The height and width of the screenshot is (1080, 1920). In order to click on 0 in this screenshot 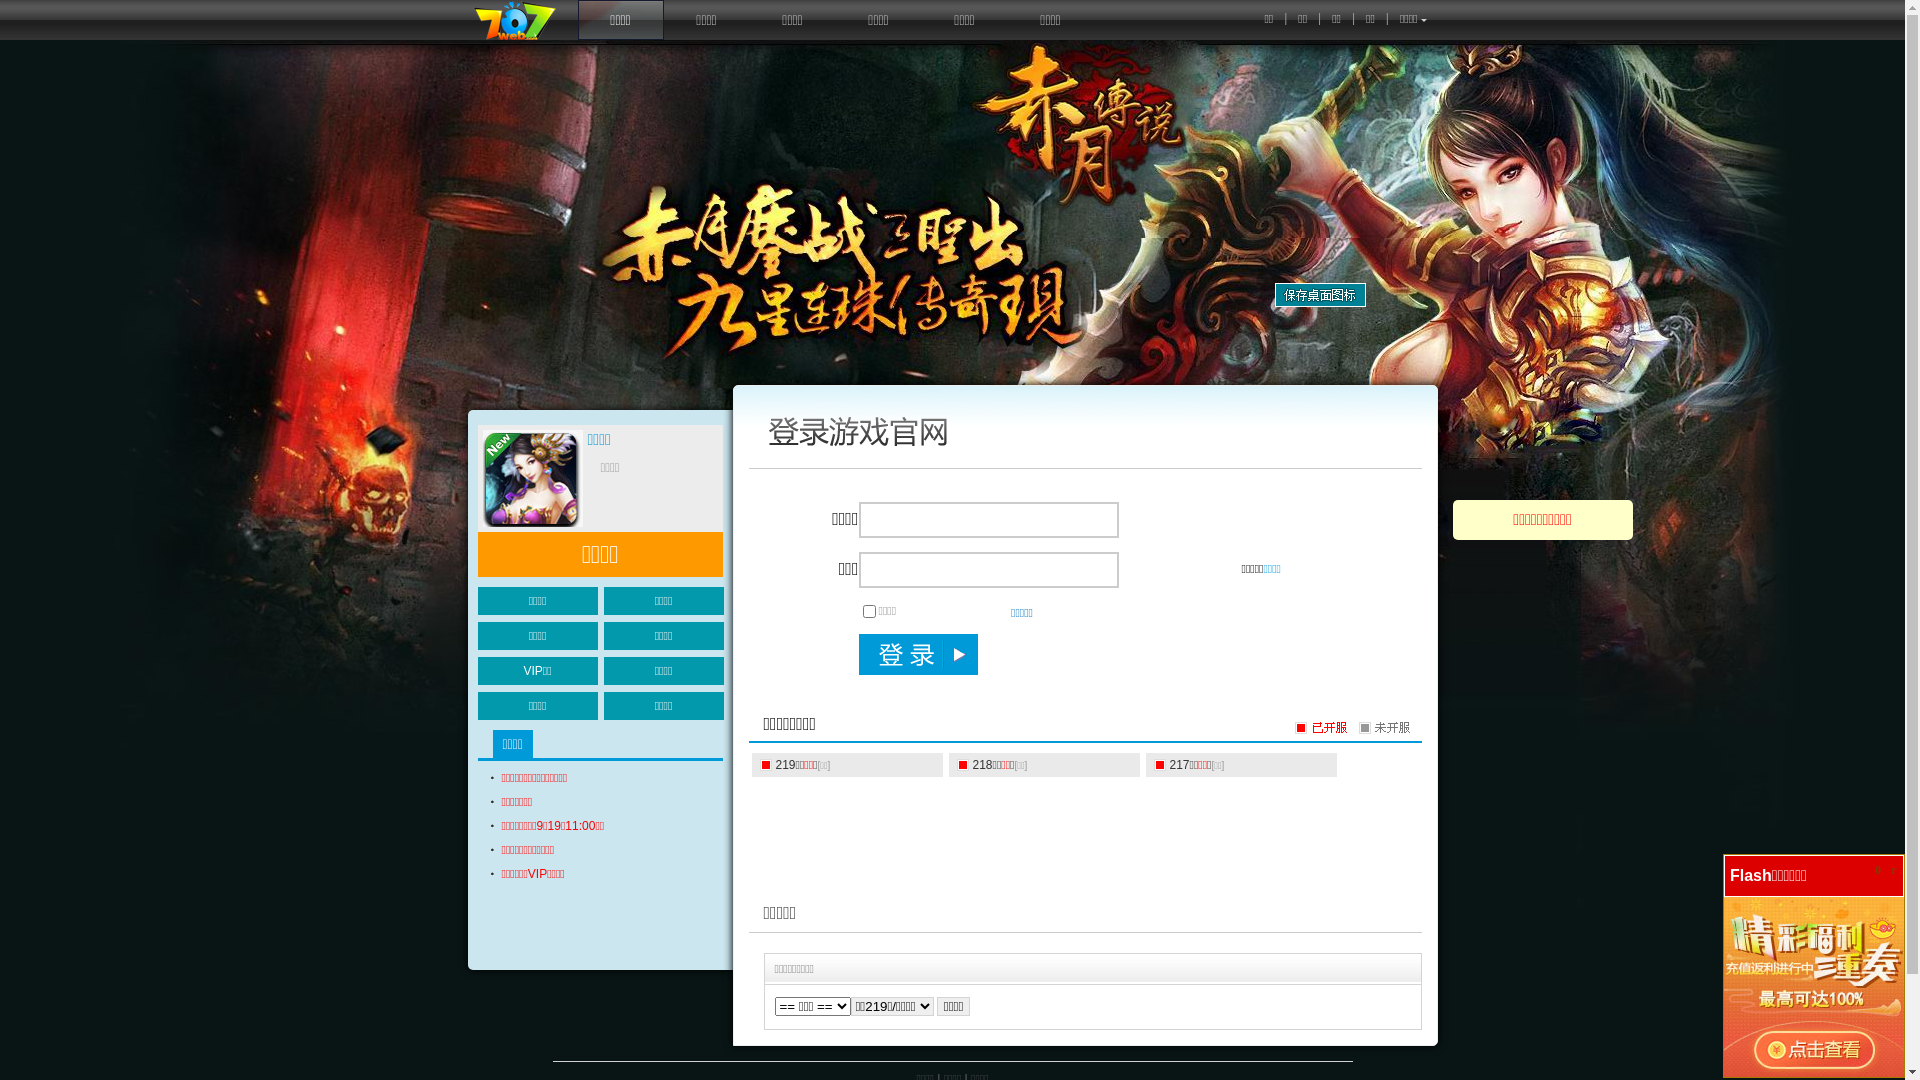, I will do `click(1878, 870)`.